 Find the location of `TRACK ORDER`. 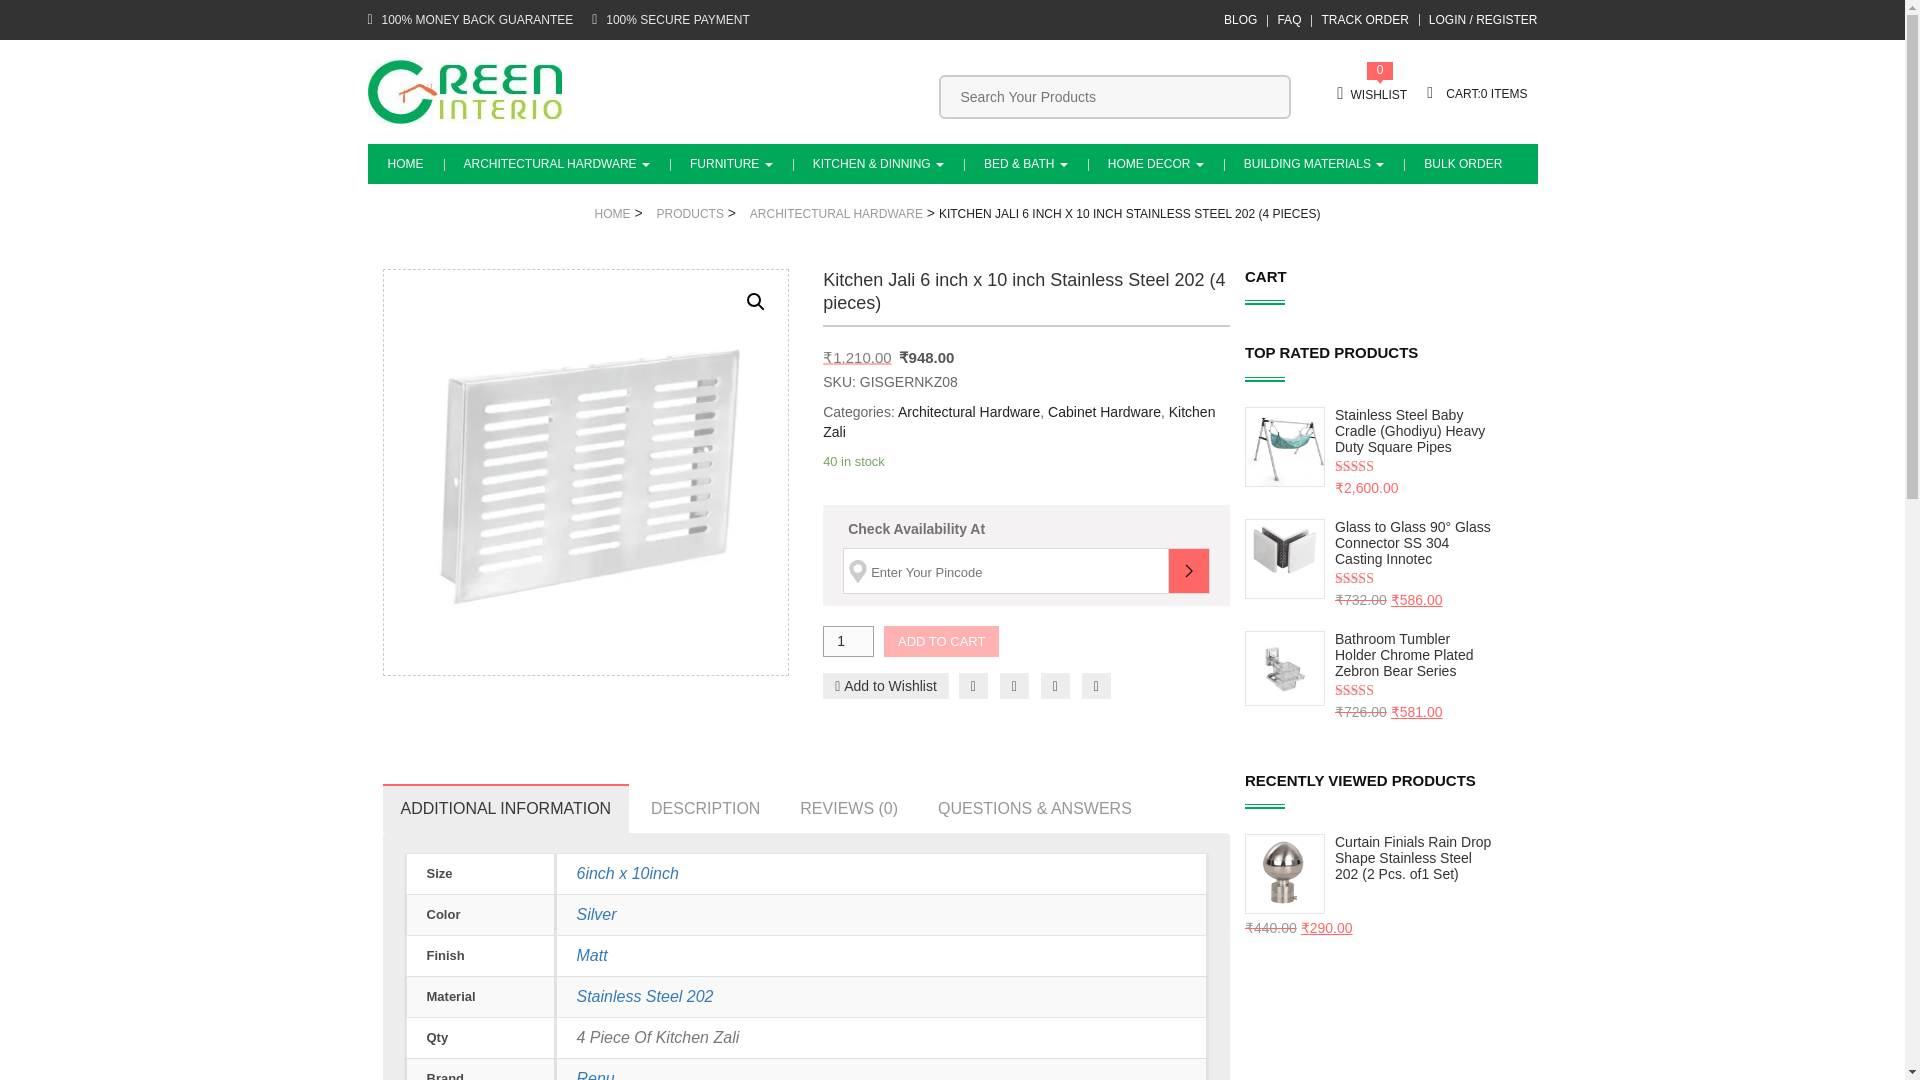

TRACK ORDER is located at coordinates (1364, 20).